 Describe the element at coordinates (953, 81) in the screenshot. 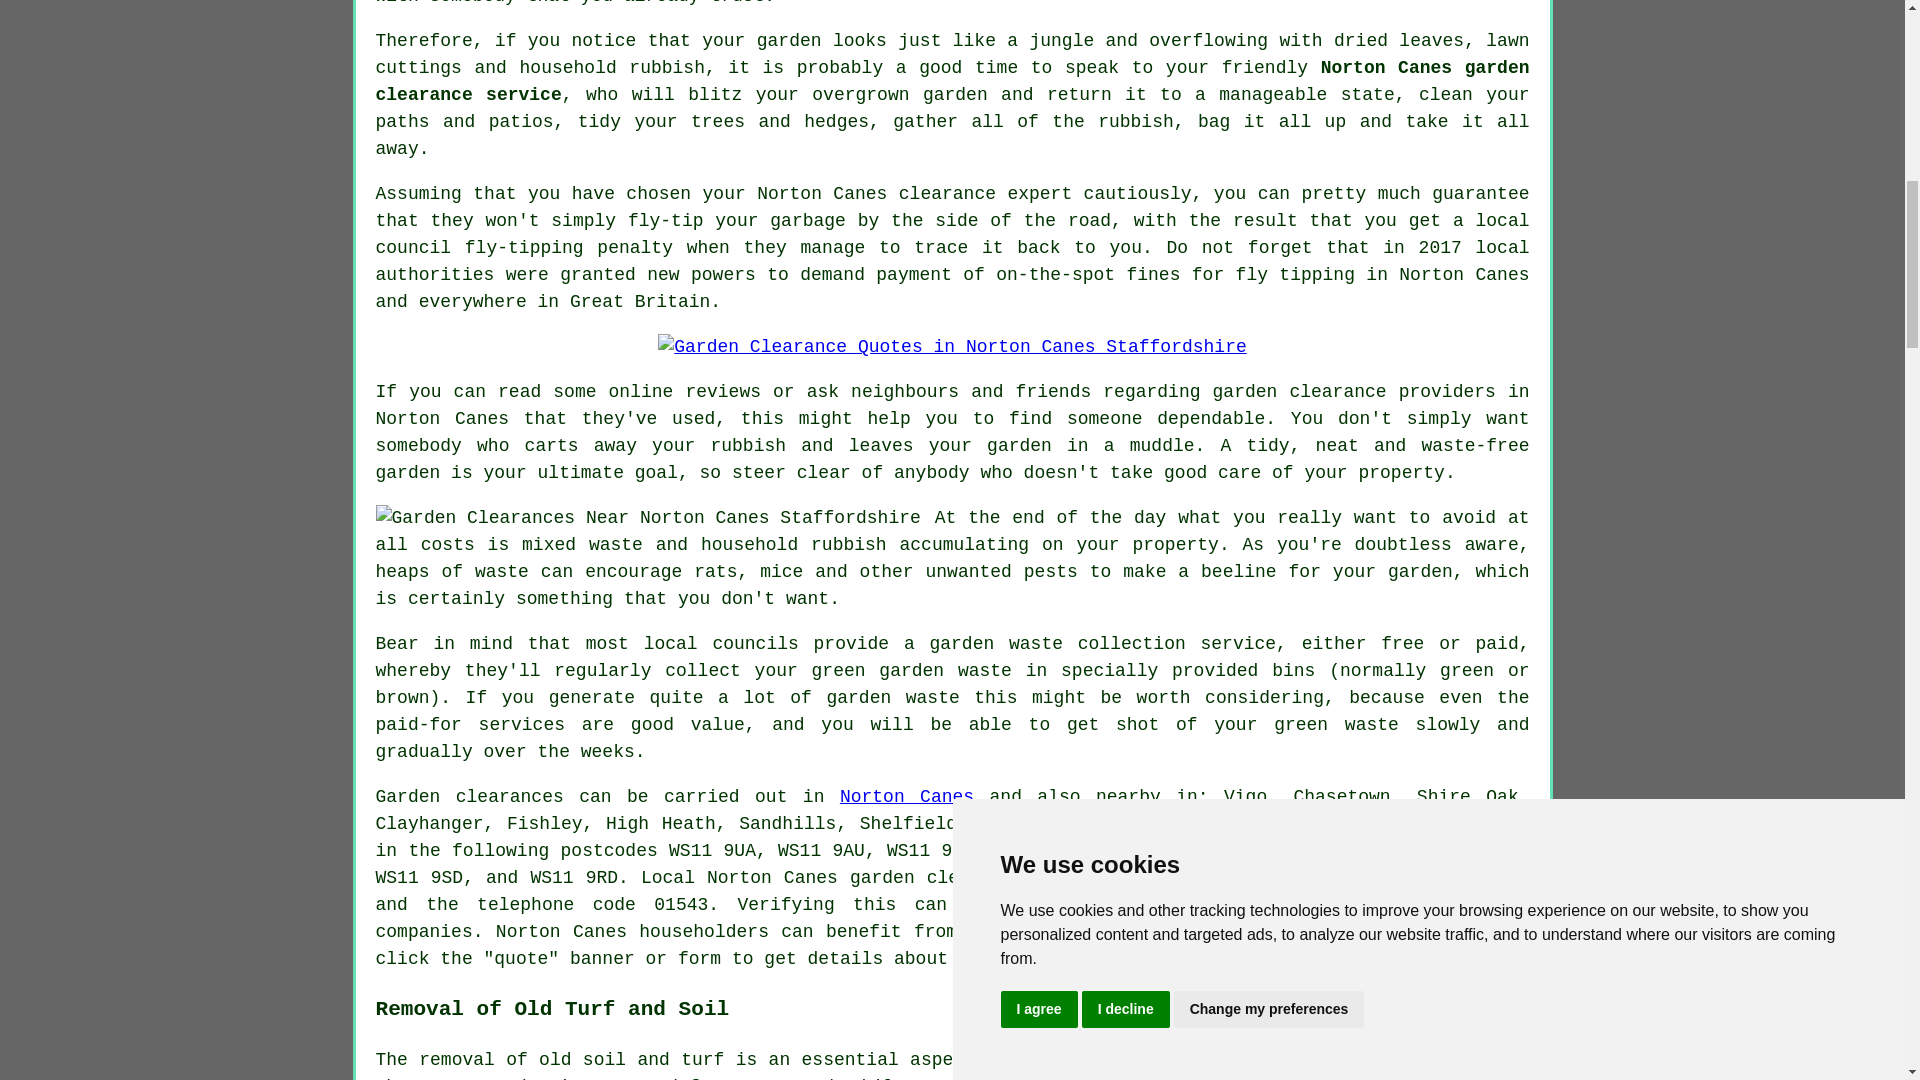

I see `Norton Canes garden clearance service` at that location.